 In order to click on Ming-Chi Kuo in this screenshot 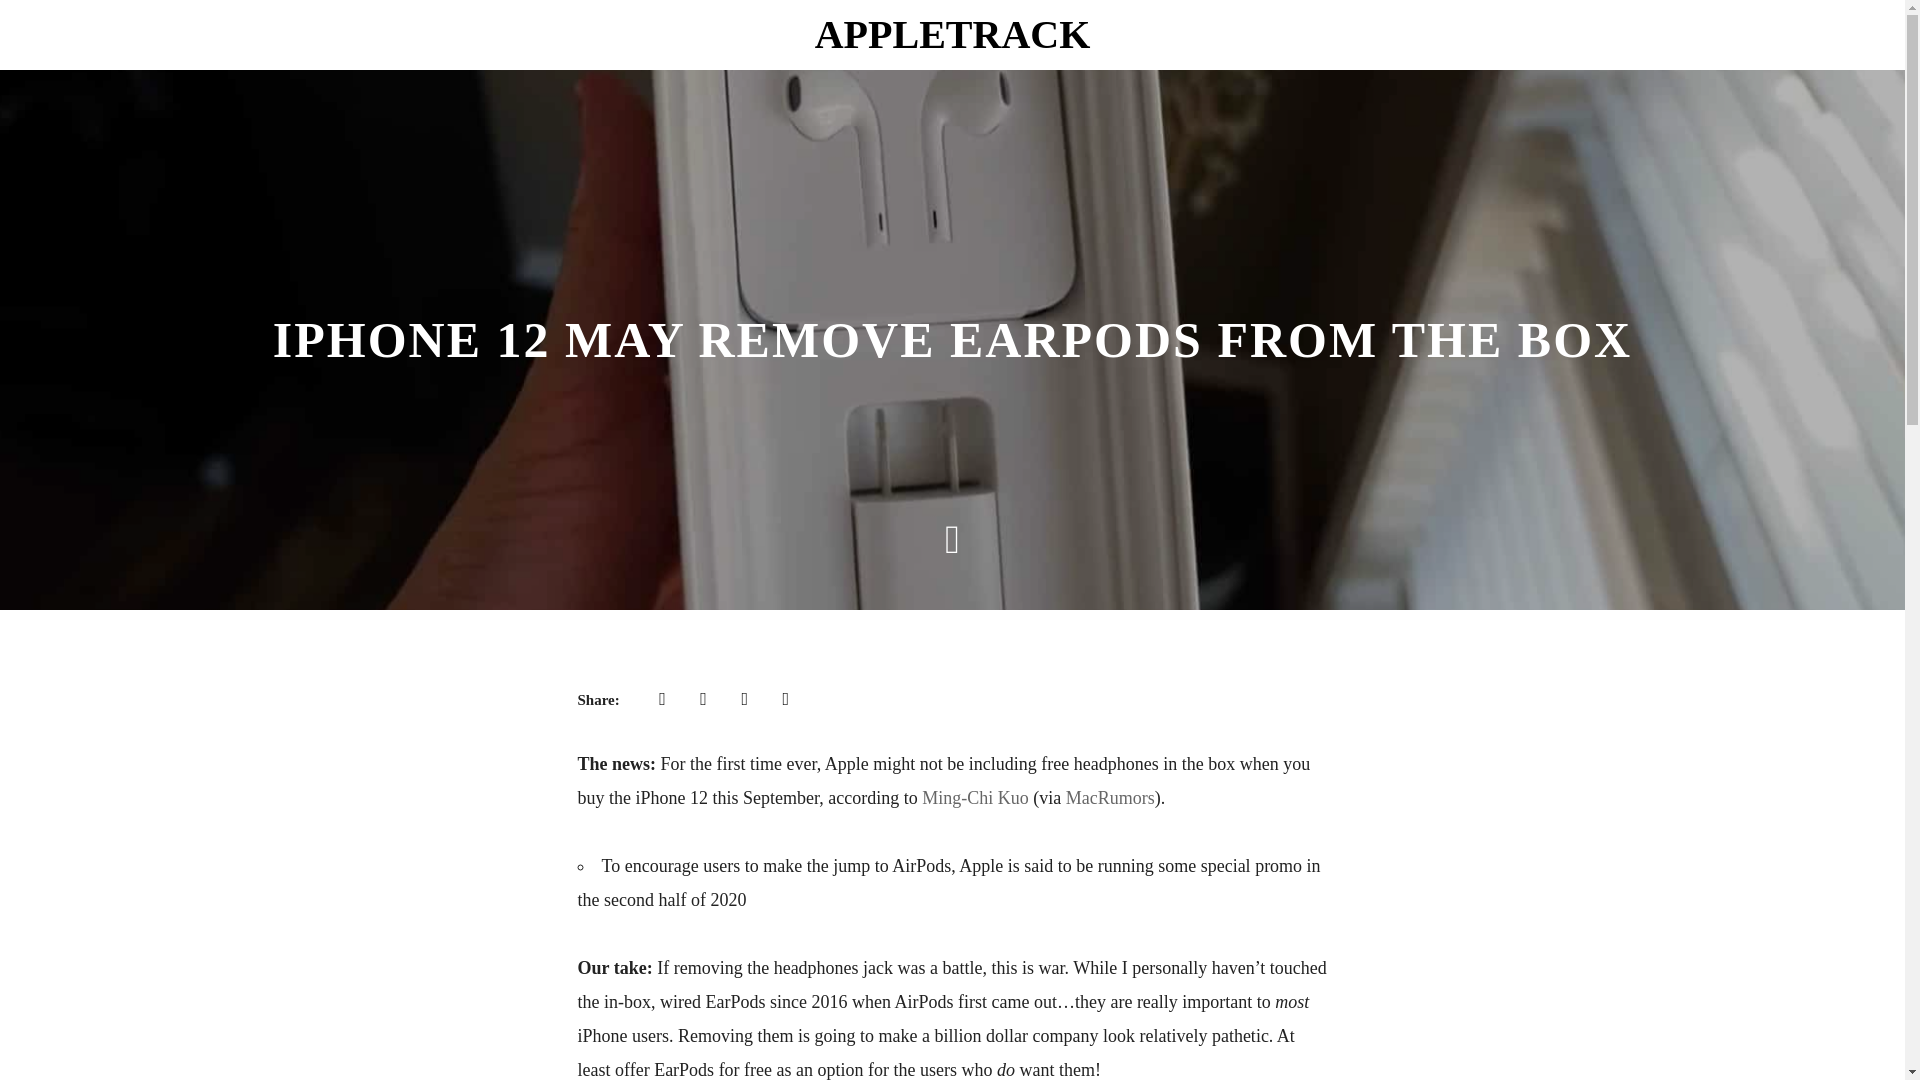, I will do `click(975, 798)`.